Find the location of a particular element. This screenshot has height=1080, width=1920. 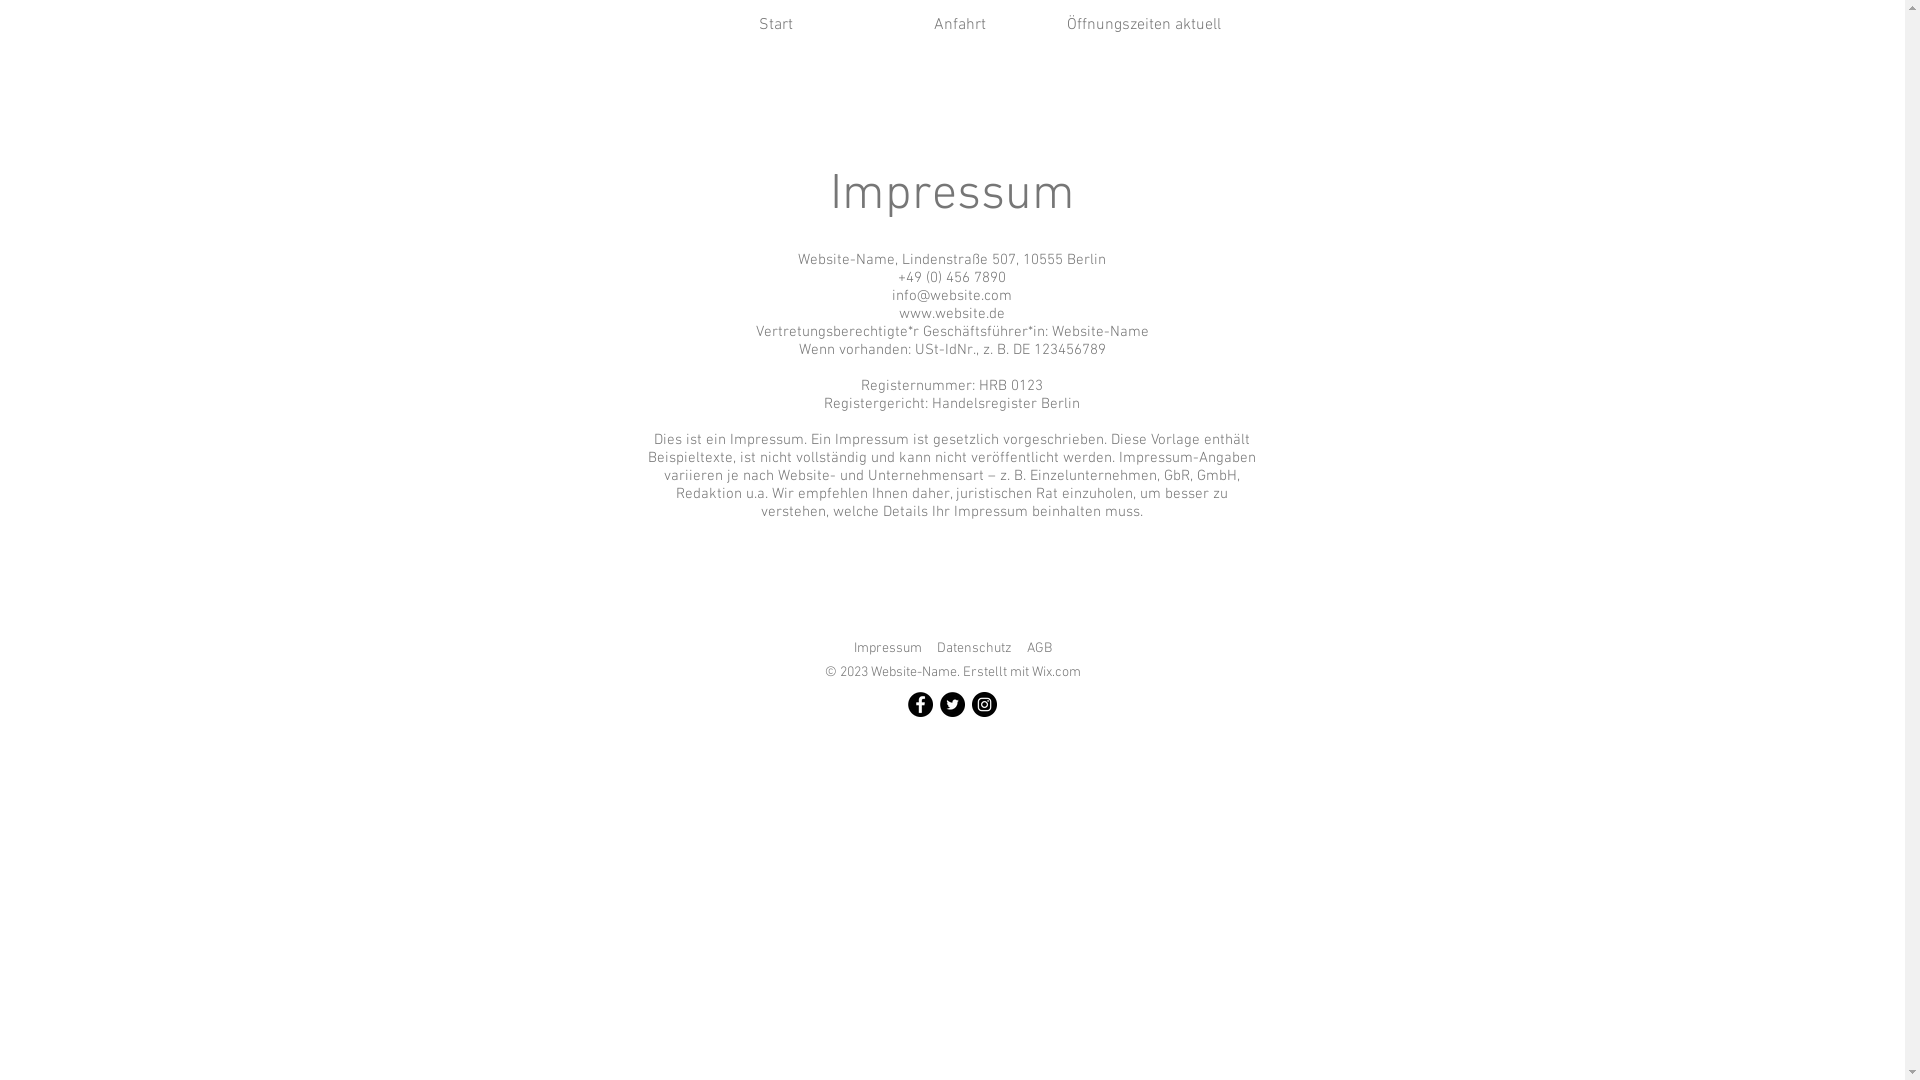

Start is located at coordinates (776, 26).